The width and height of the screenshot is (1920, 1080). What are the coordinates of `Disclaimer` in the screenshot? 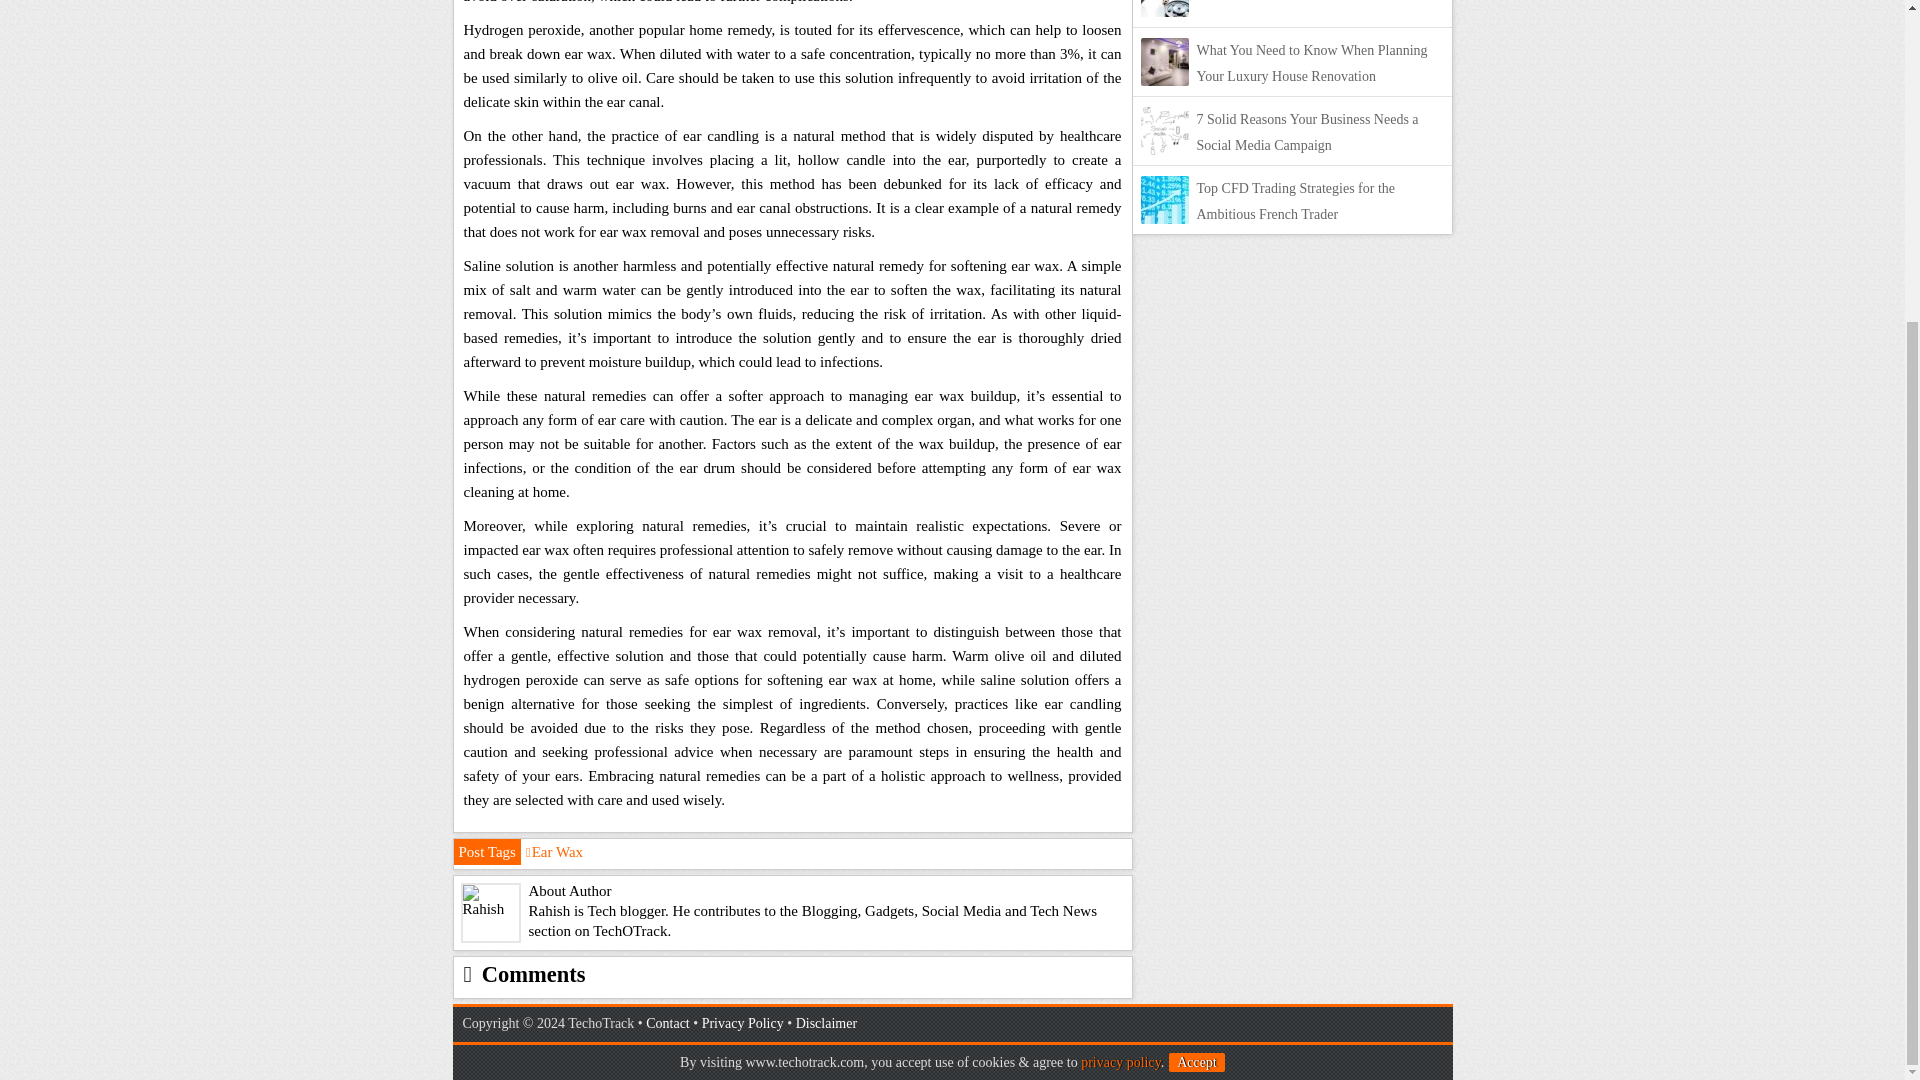 It's located at (826, 1024).